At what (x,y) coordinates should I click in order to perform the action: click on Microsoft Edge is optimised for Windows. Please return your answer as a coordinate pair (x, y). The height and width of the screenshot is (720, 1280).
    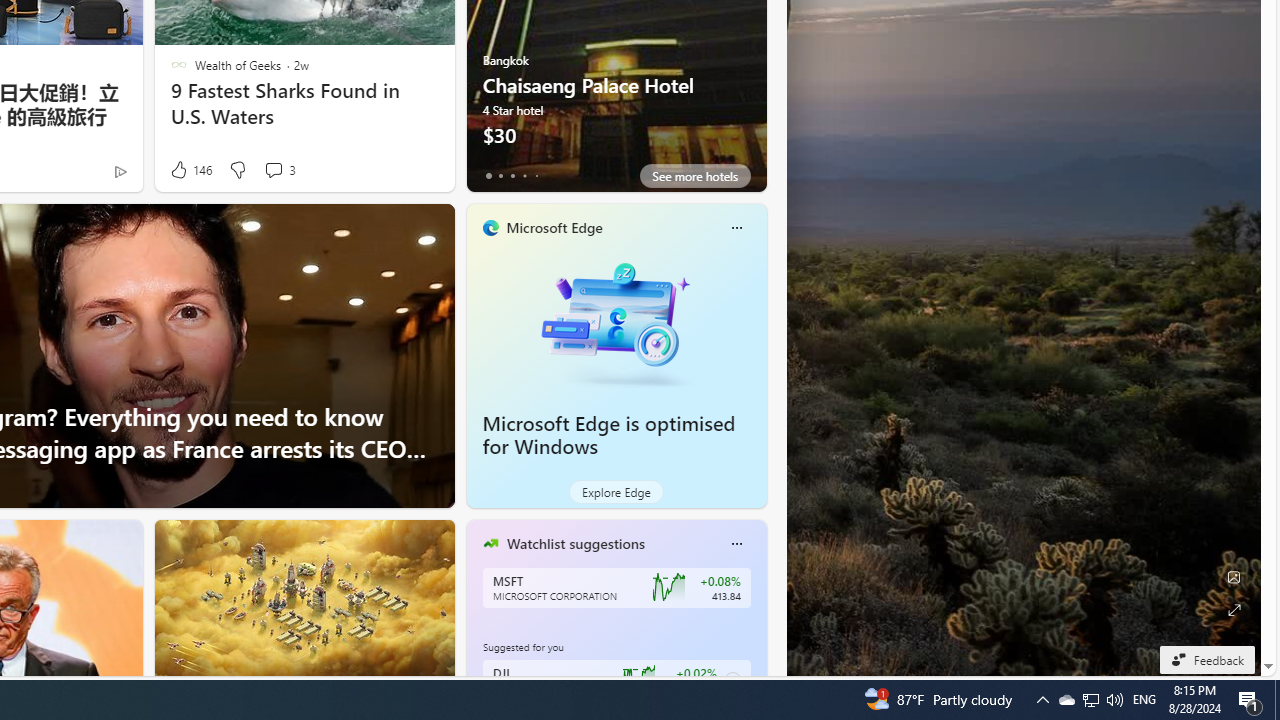
    Looking at the image, I should click on (616, 321).